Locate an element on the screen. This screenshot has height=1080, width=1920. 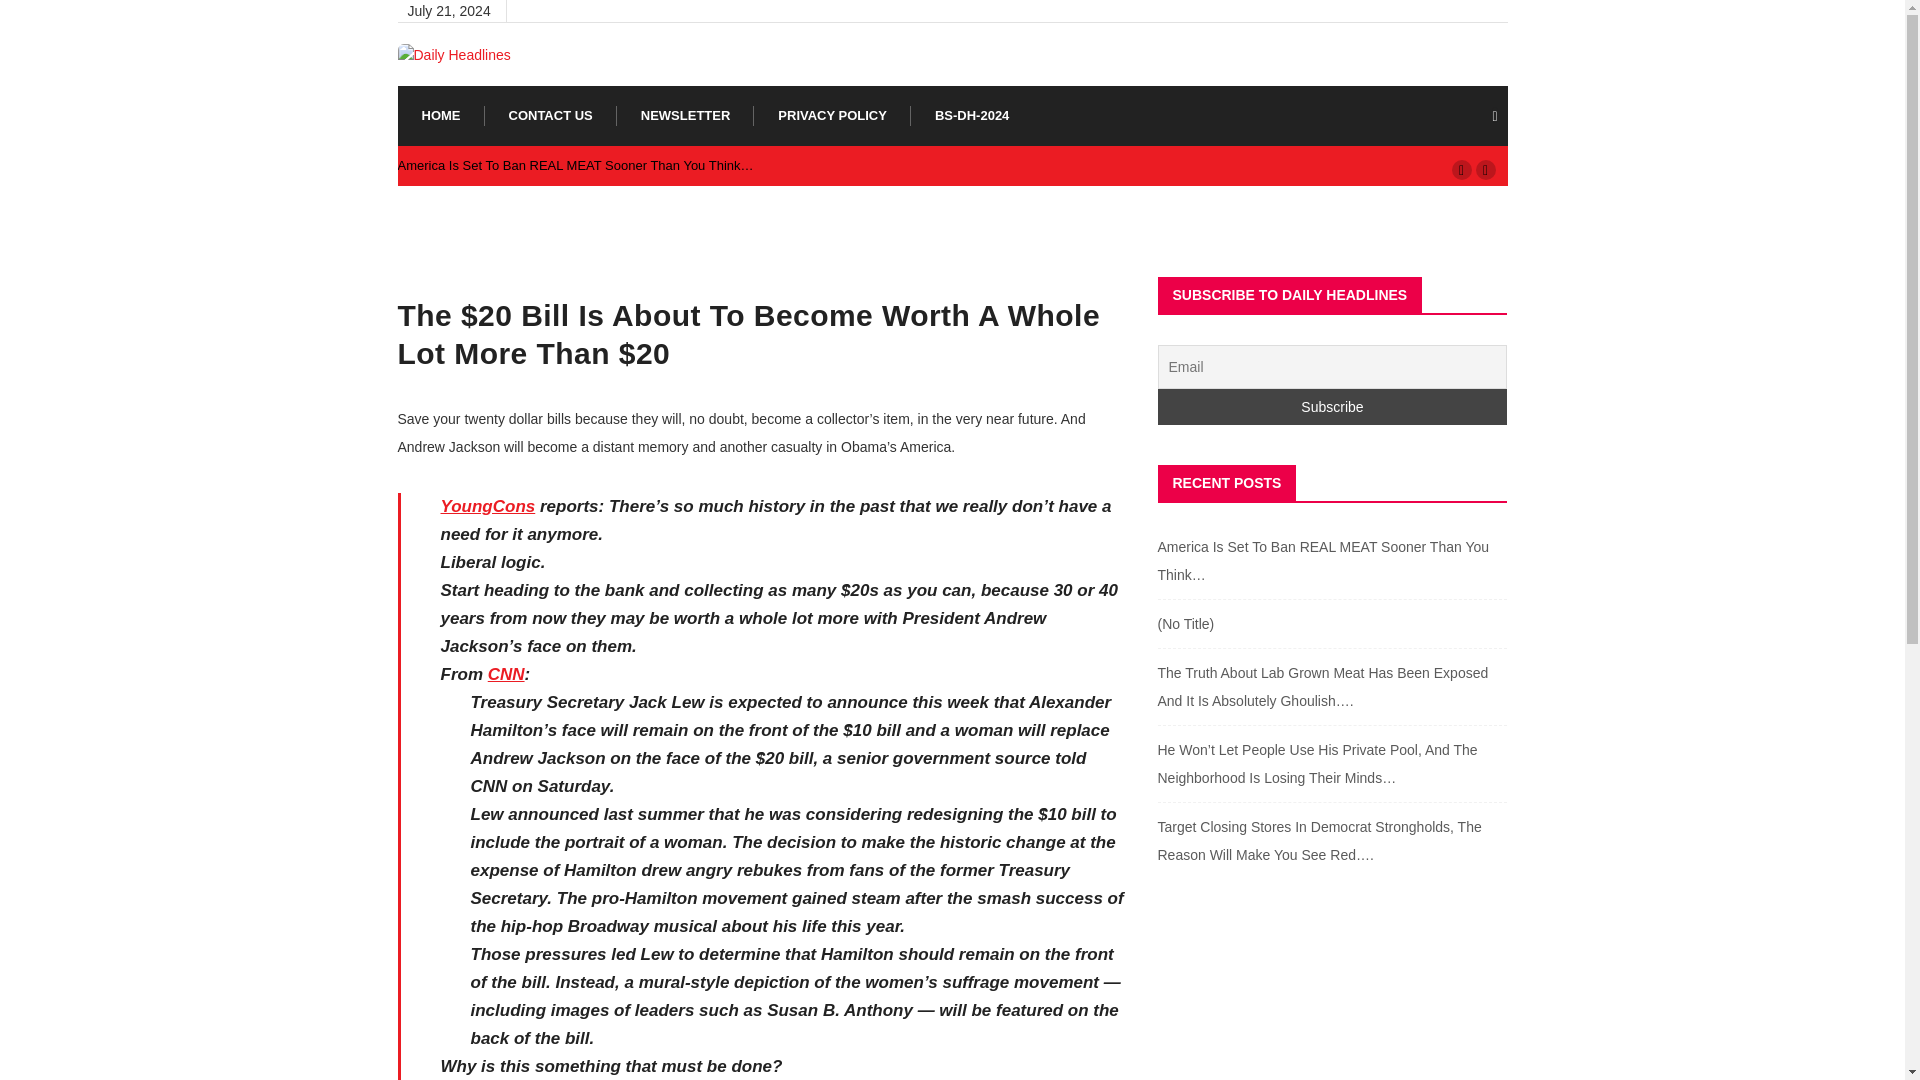
CNN is located at coordinates (506, 674).